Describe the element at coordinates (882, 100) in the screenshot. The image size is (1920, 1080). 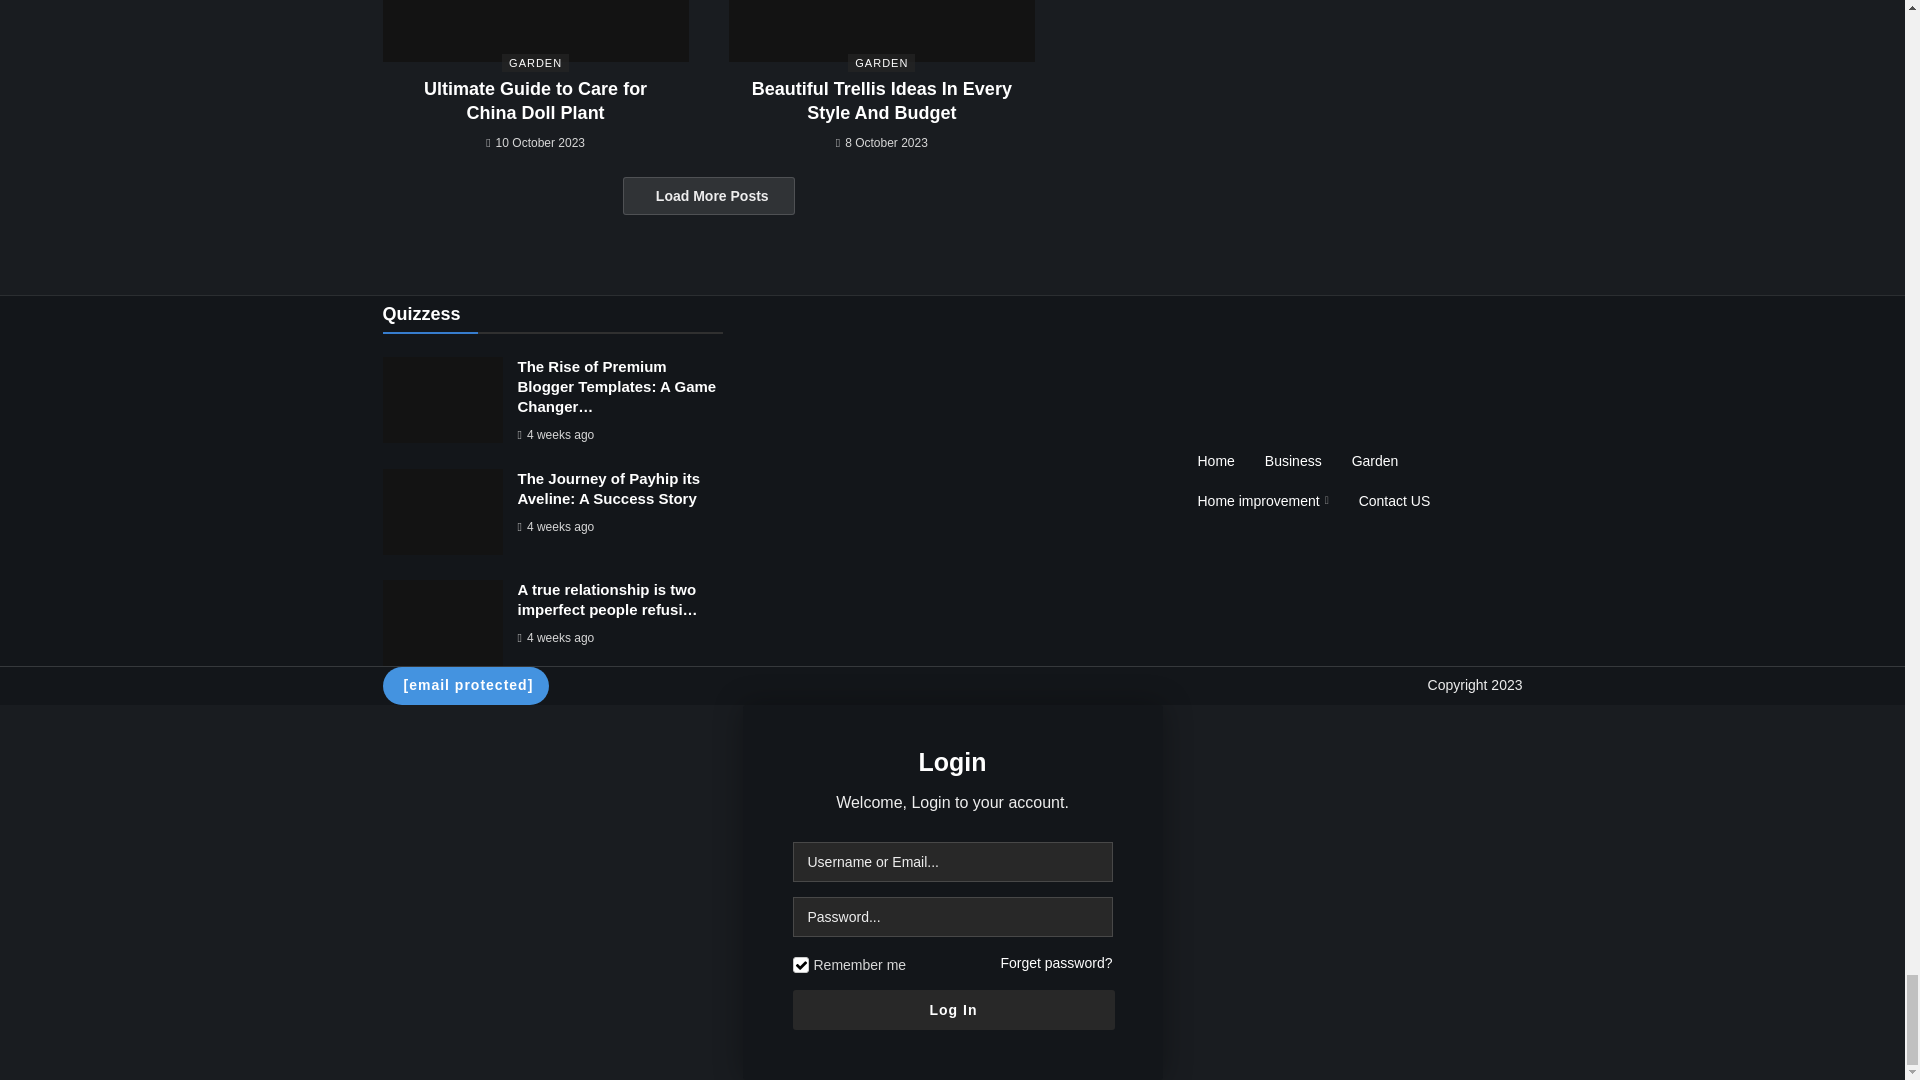
I see `Beautiful Trellis Ideas In Every Style And Budget` at that location.